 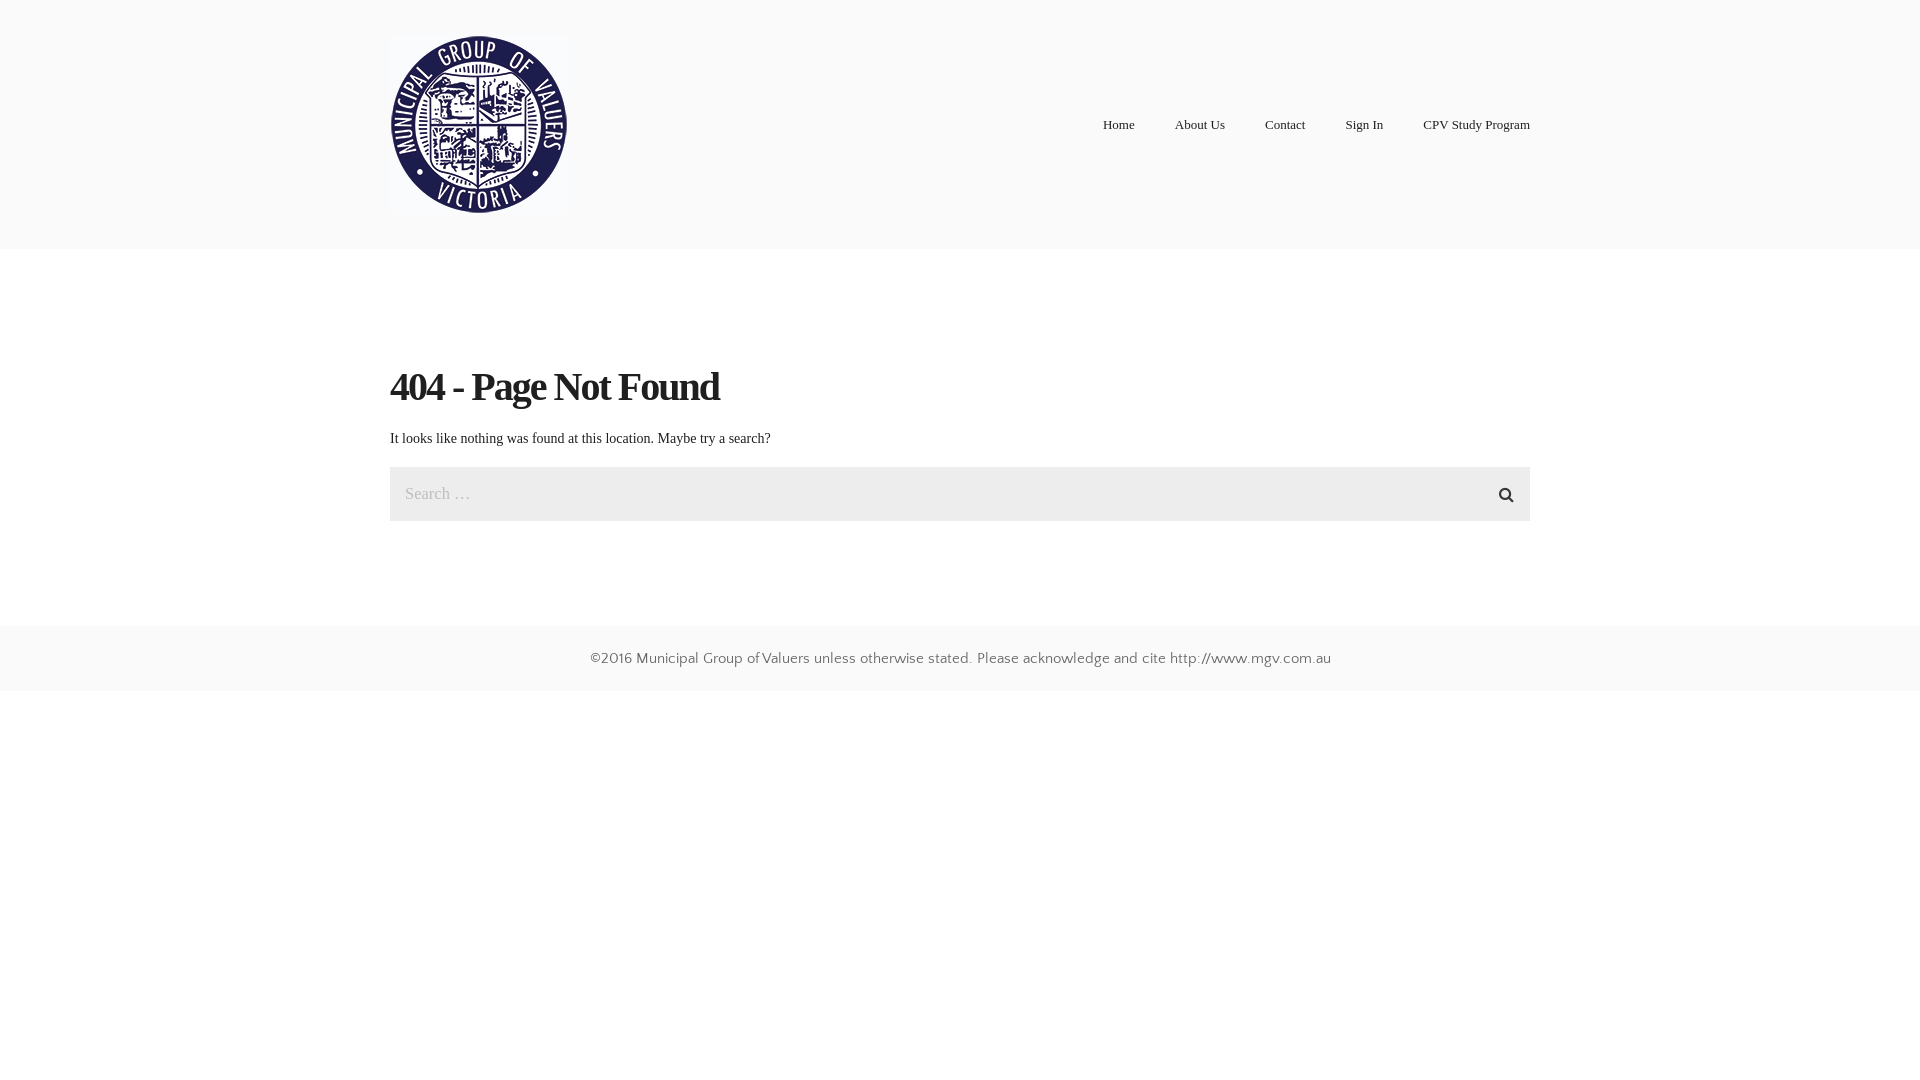 What do you see at coordinates (1364, 125) in the screenshot?
I see `Sign In` at bounding box center [1364, 125].